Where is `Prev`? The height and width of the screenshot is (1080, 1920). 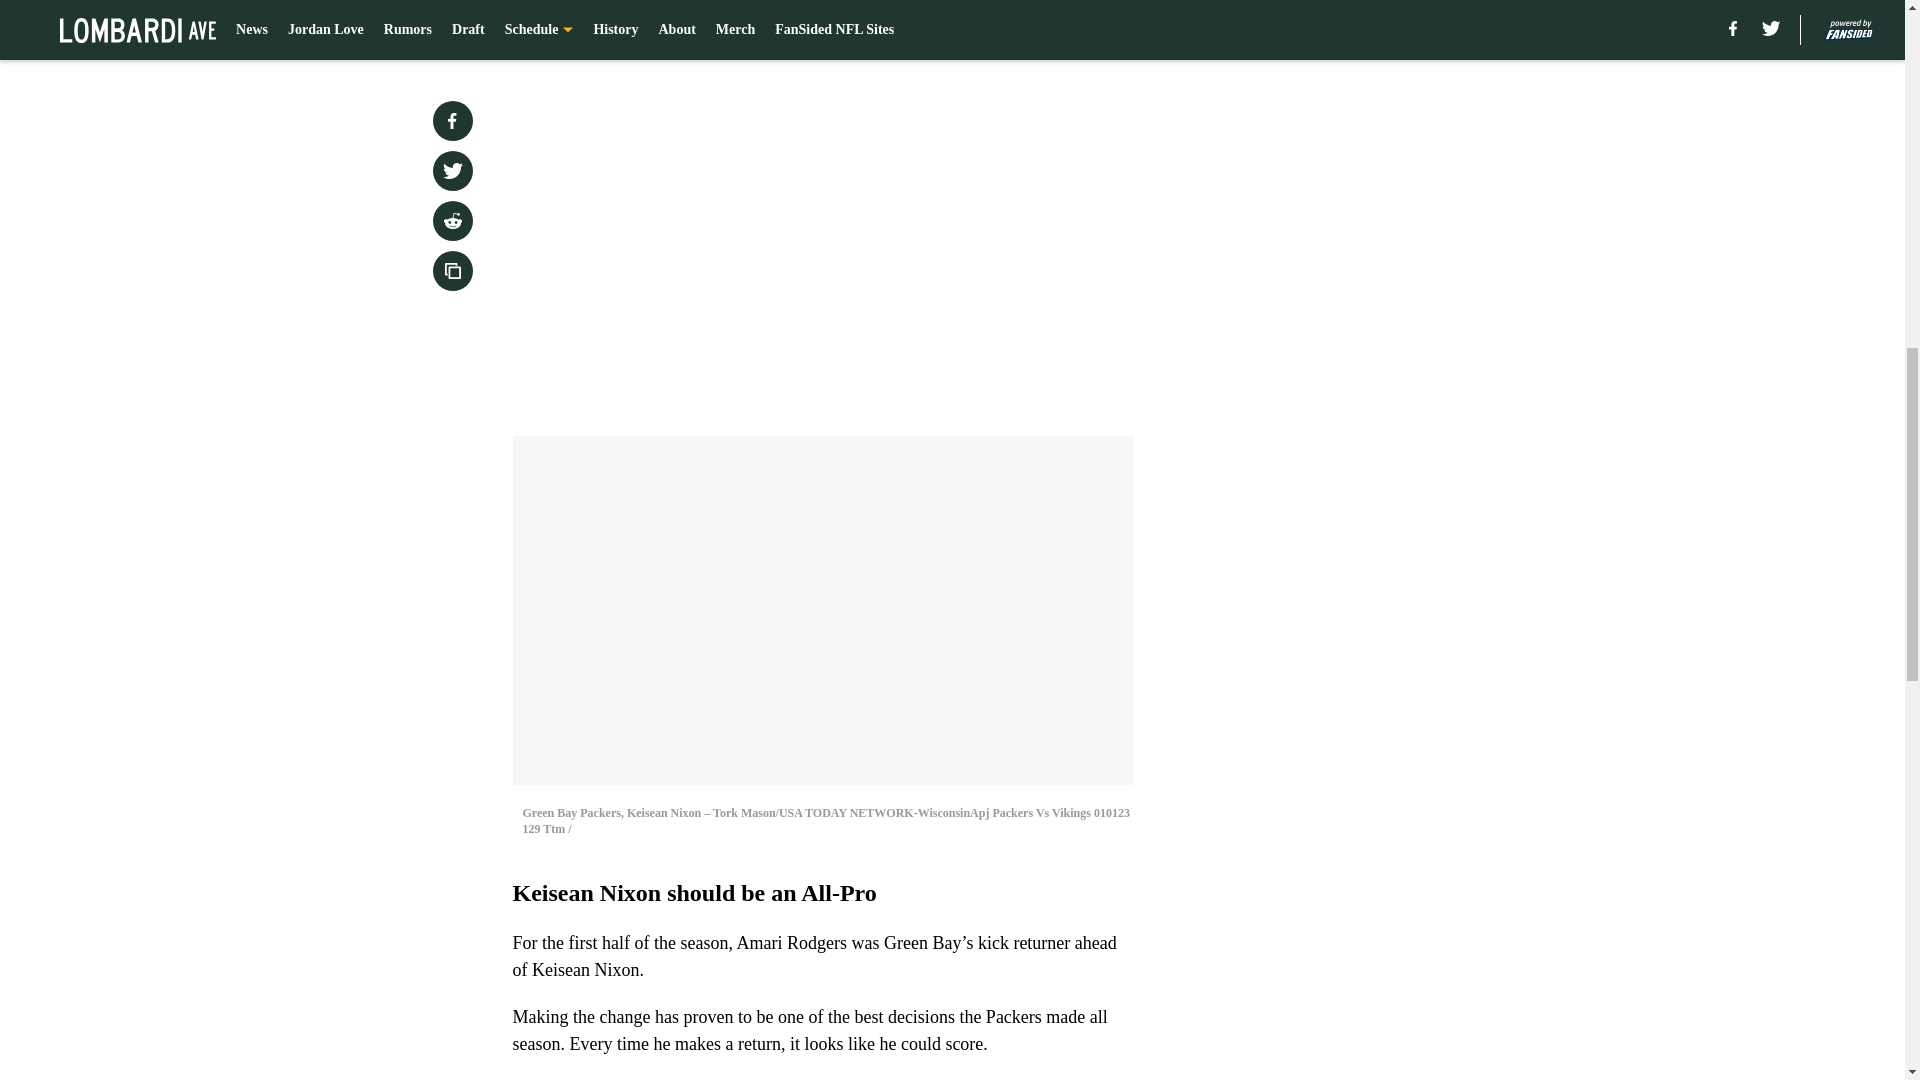 Prev is located at coordinates (572, 27).